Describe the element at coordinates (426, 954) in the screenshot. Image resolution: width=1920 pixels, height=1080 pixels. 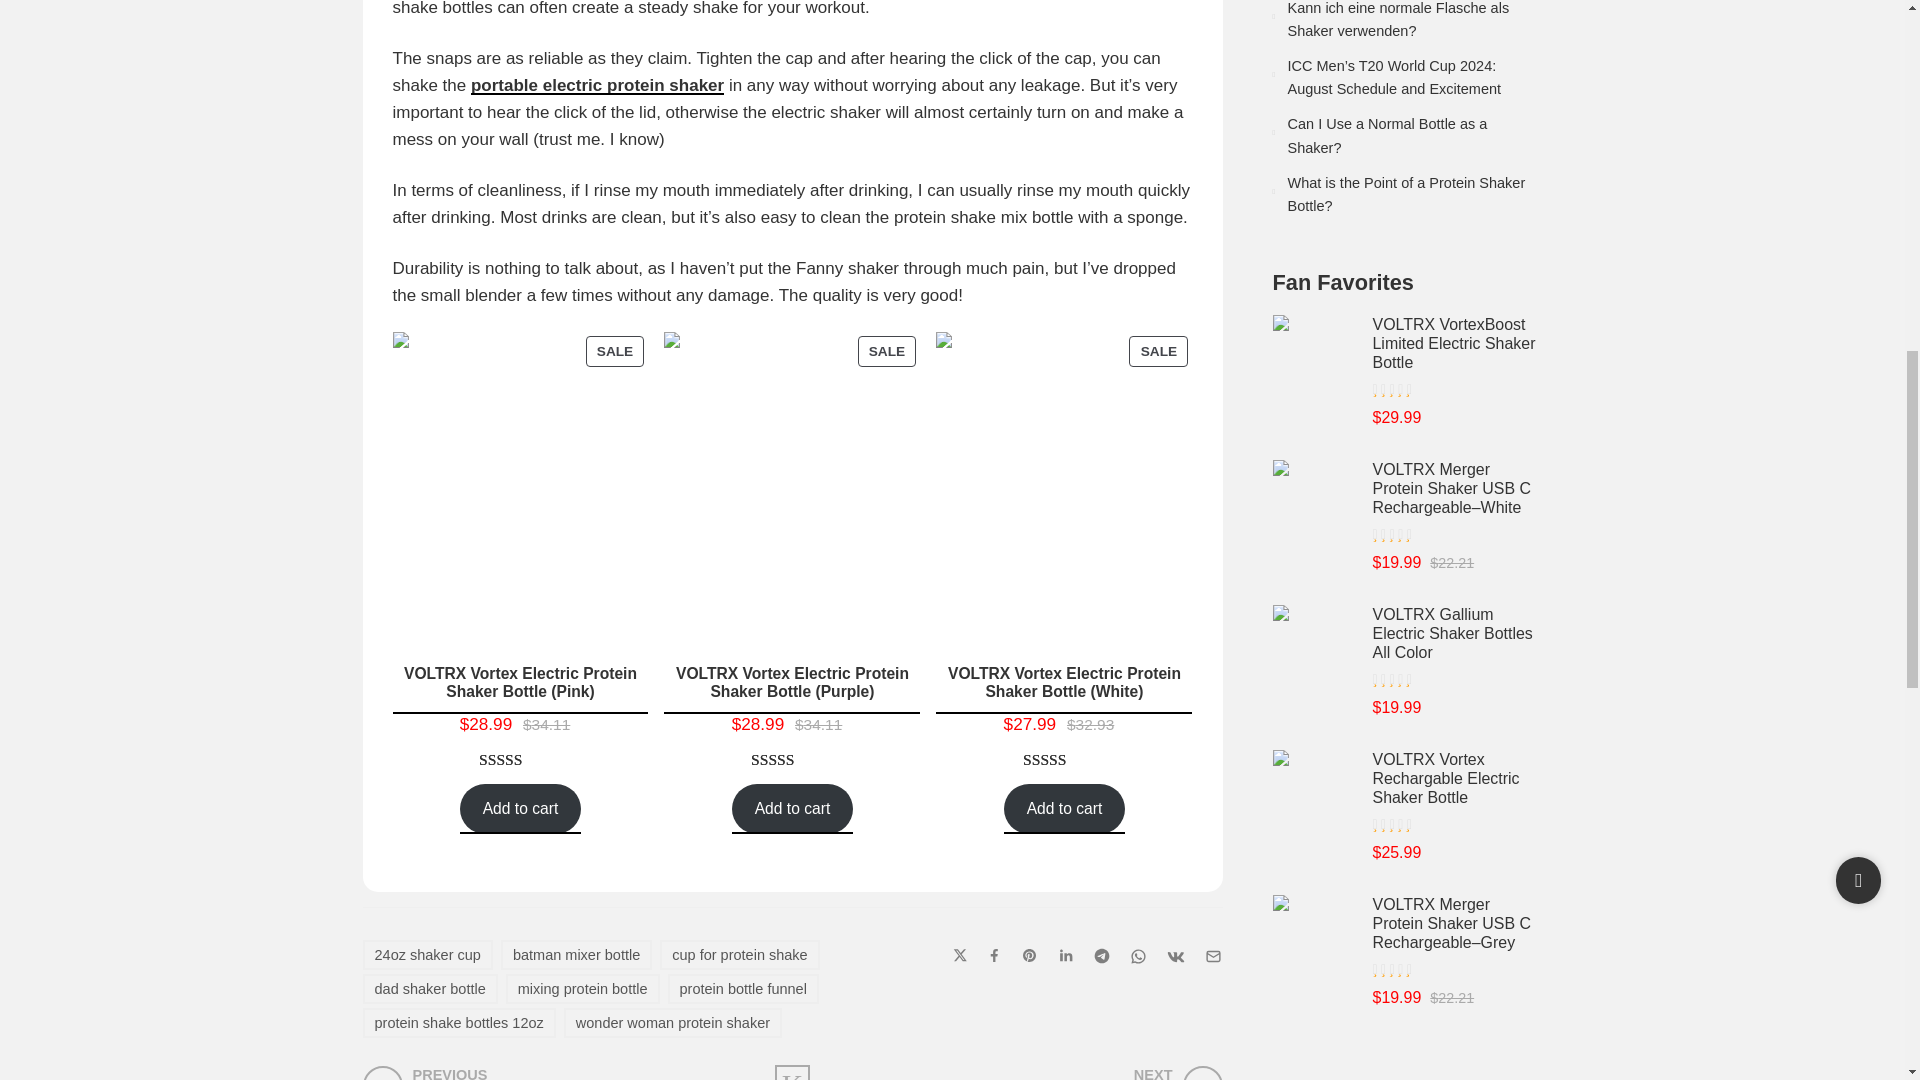
I see `24oz shaker cup` at that location.